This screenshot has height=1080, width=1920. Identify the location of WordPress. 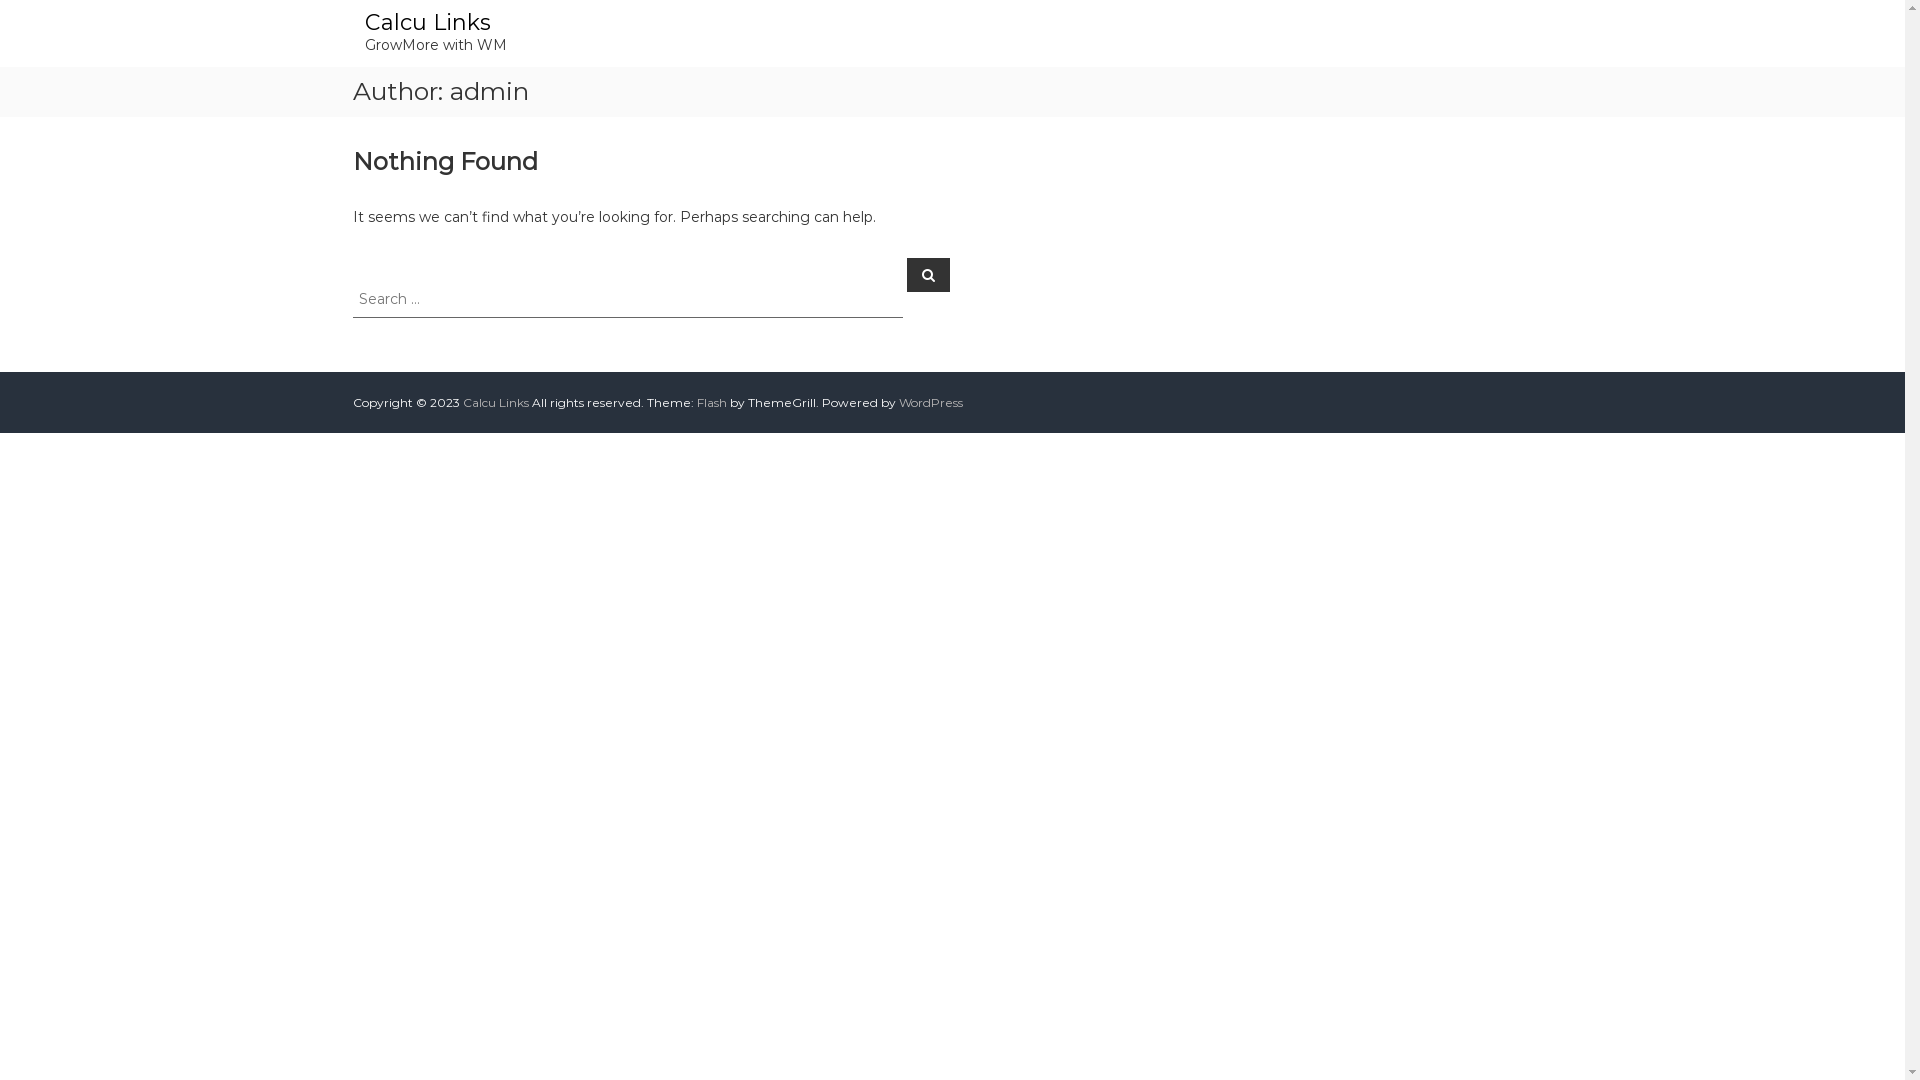
(930, 402).